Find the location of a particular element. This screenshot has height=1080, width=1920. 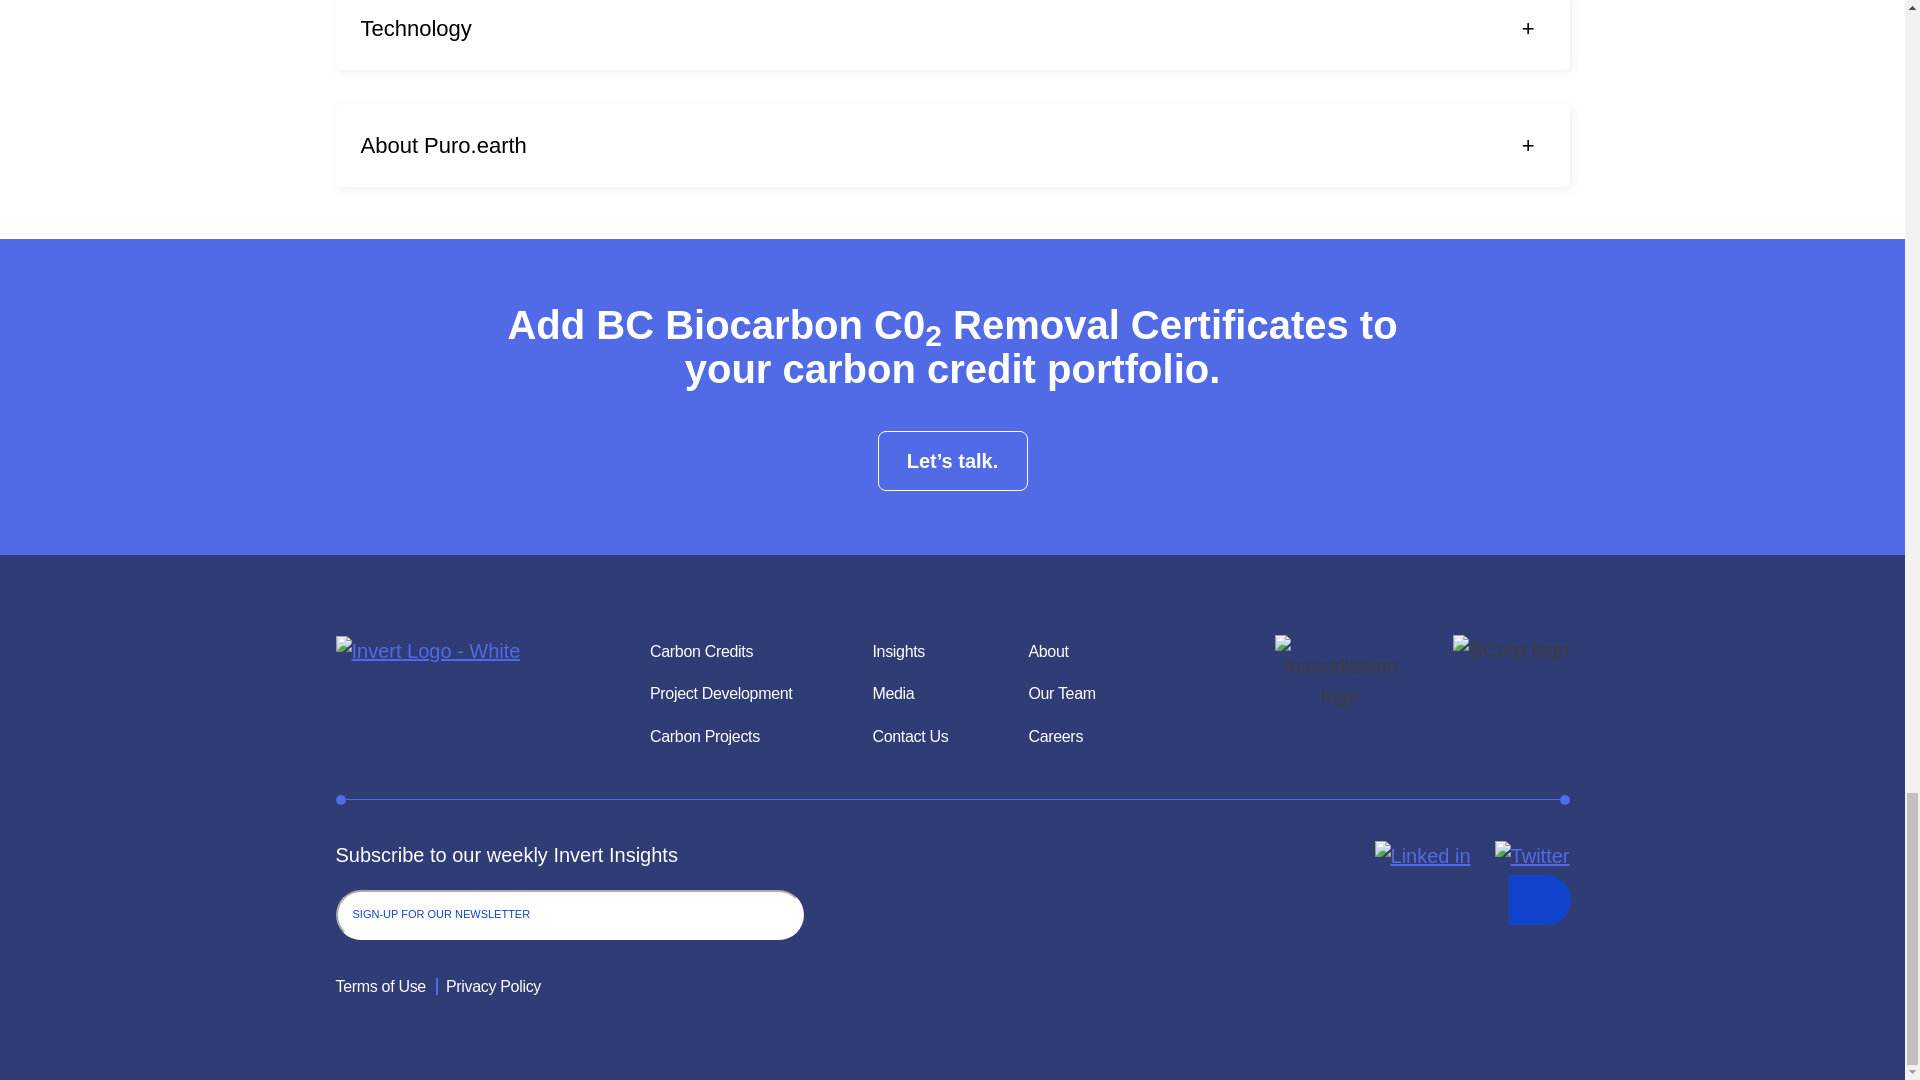

Insights is located at coordinates (898, 652).